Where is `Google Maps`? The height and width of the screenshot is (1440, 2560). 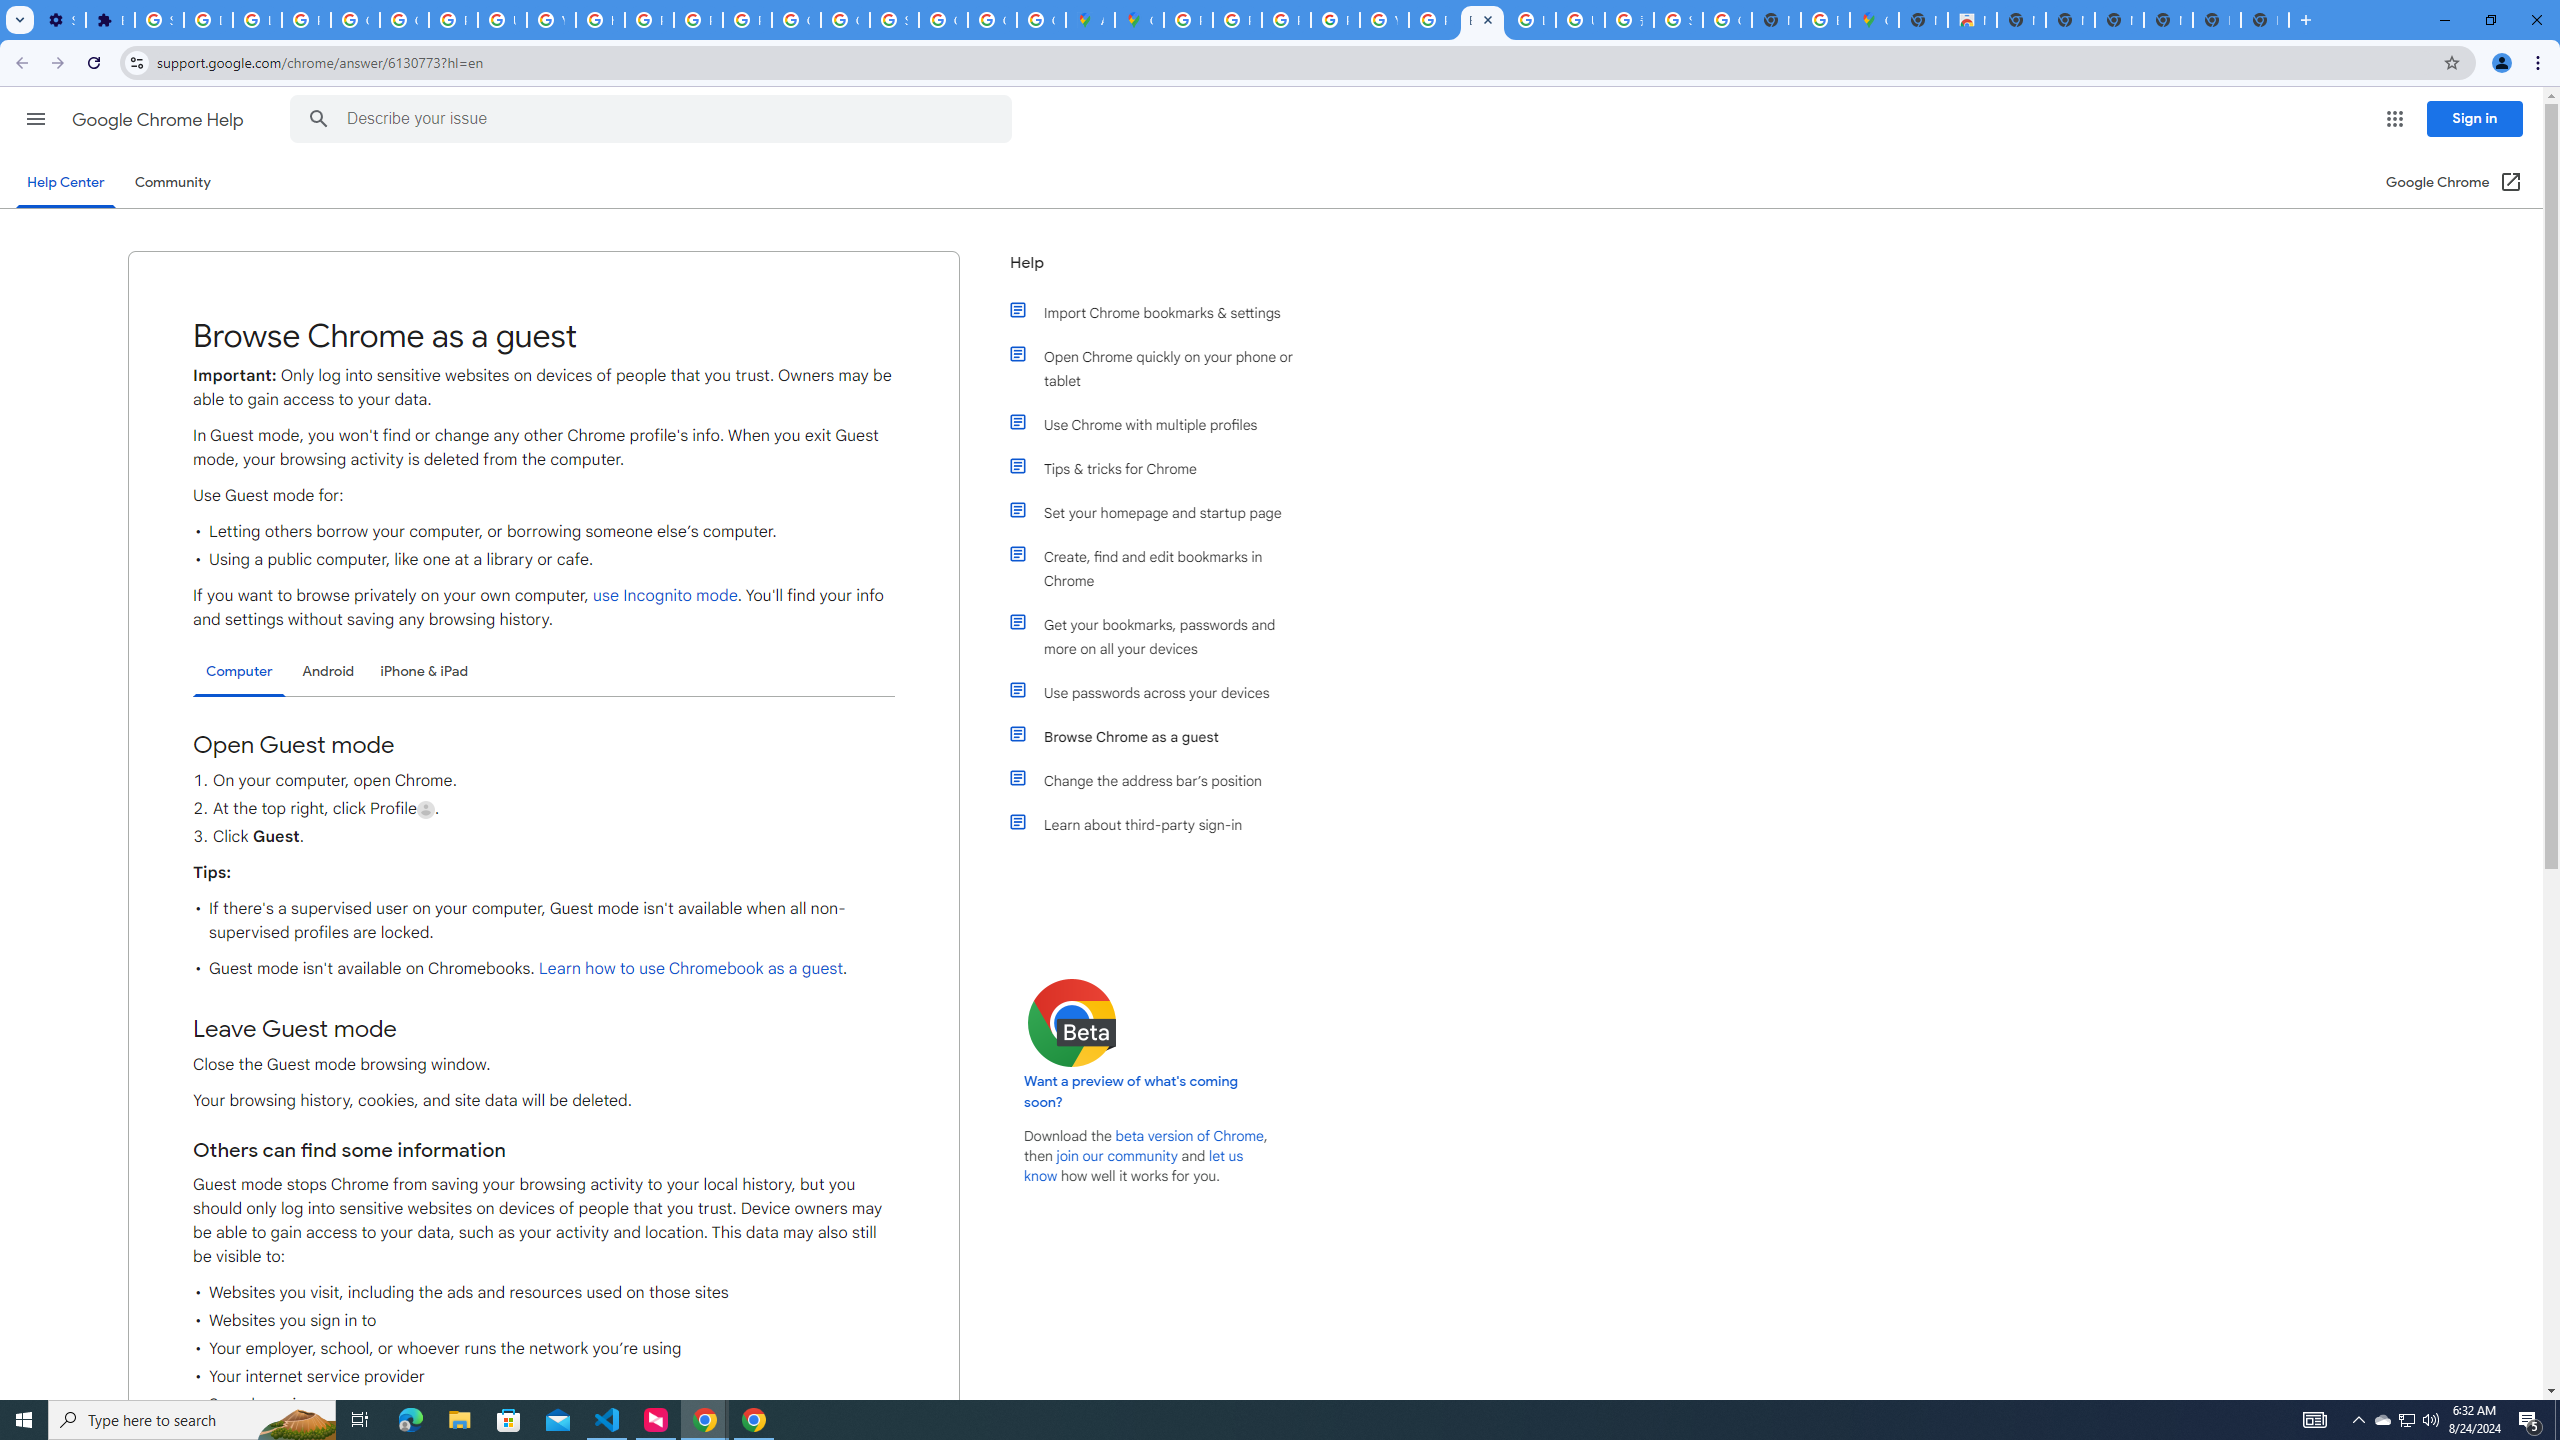 Google Maps is located at coordinates (1138, 20).